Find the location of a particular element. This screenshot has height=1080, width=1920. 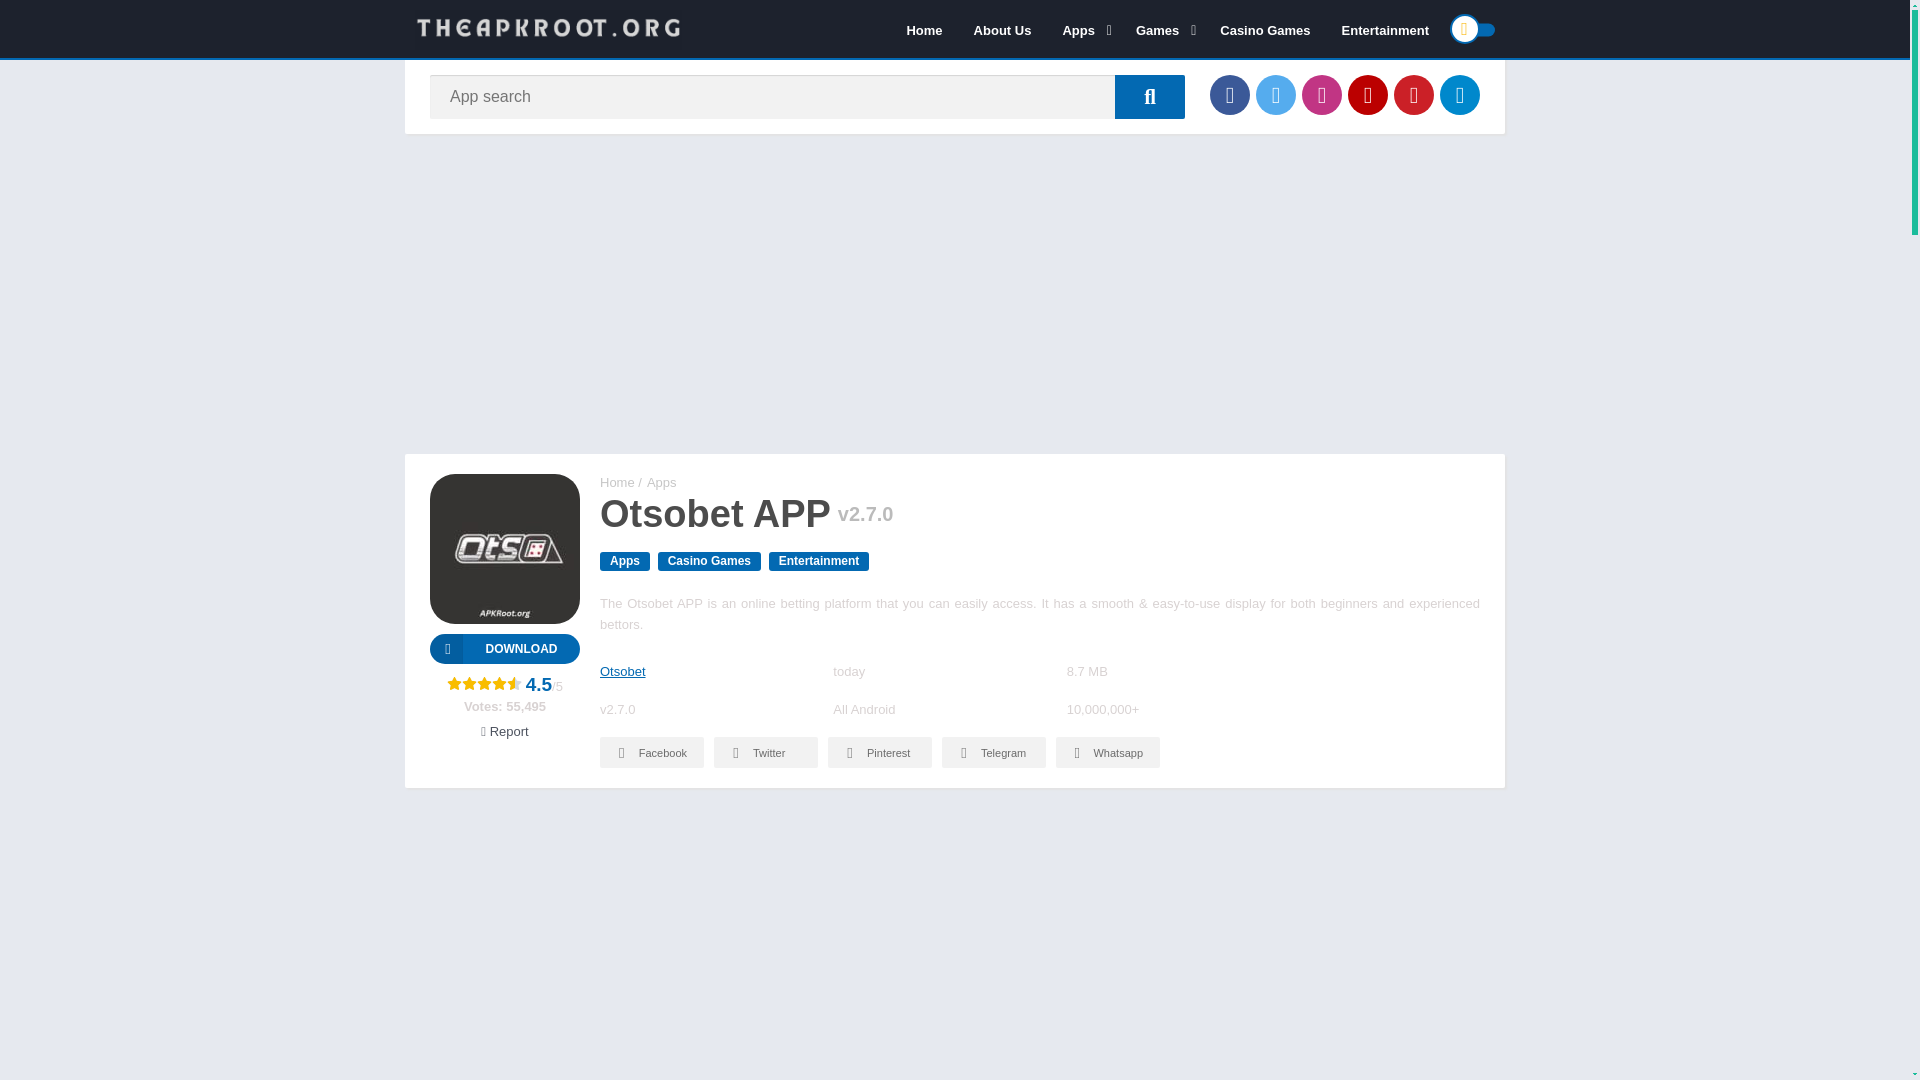

Twitter is located at coordinates (1276, 94).